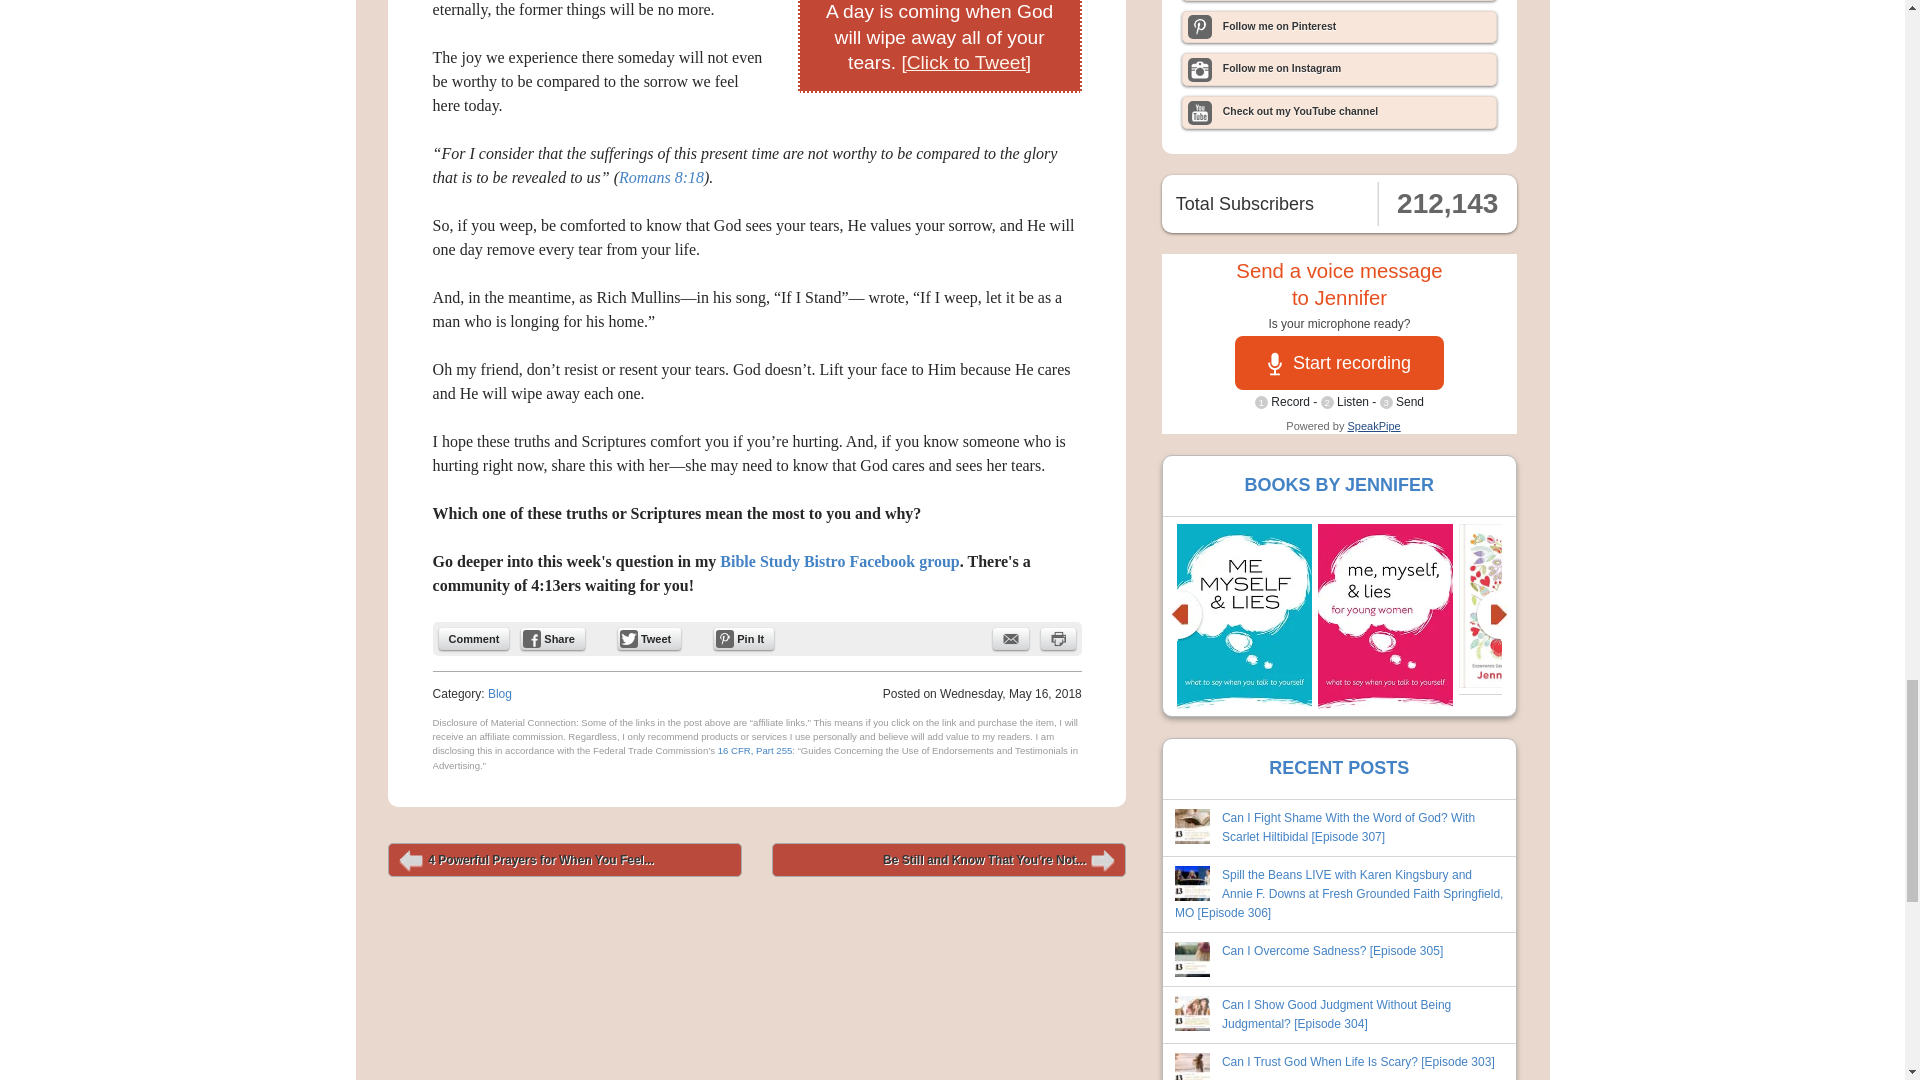  What do you see at coordinates (552, 638) in the screenshot?
I see `Share on Facebook` at bounding box center [552, 638].